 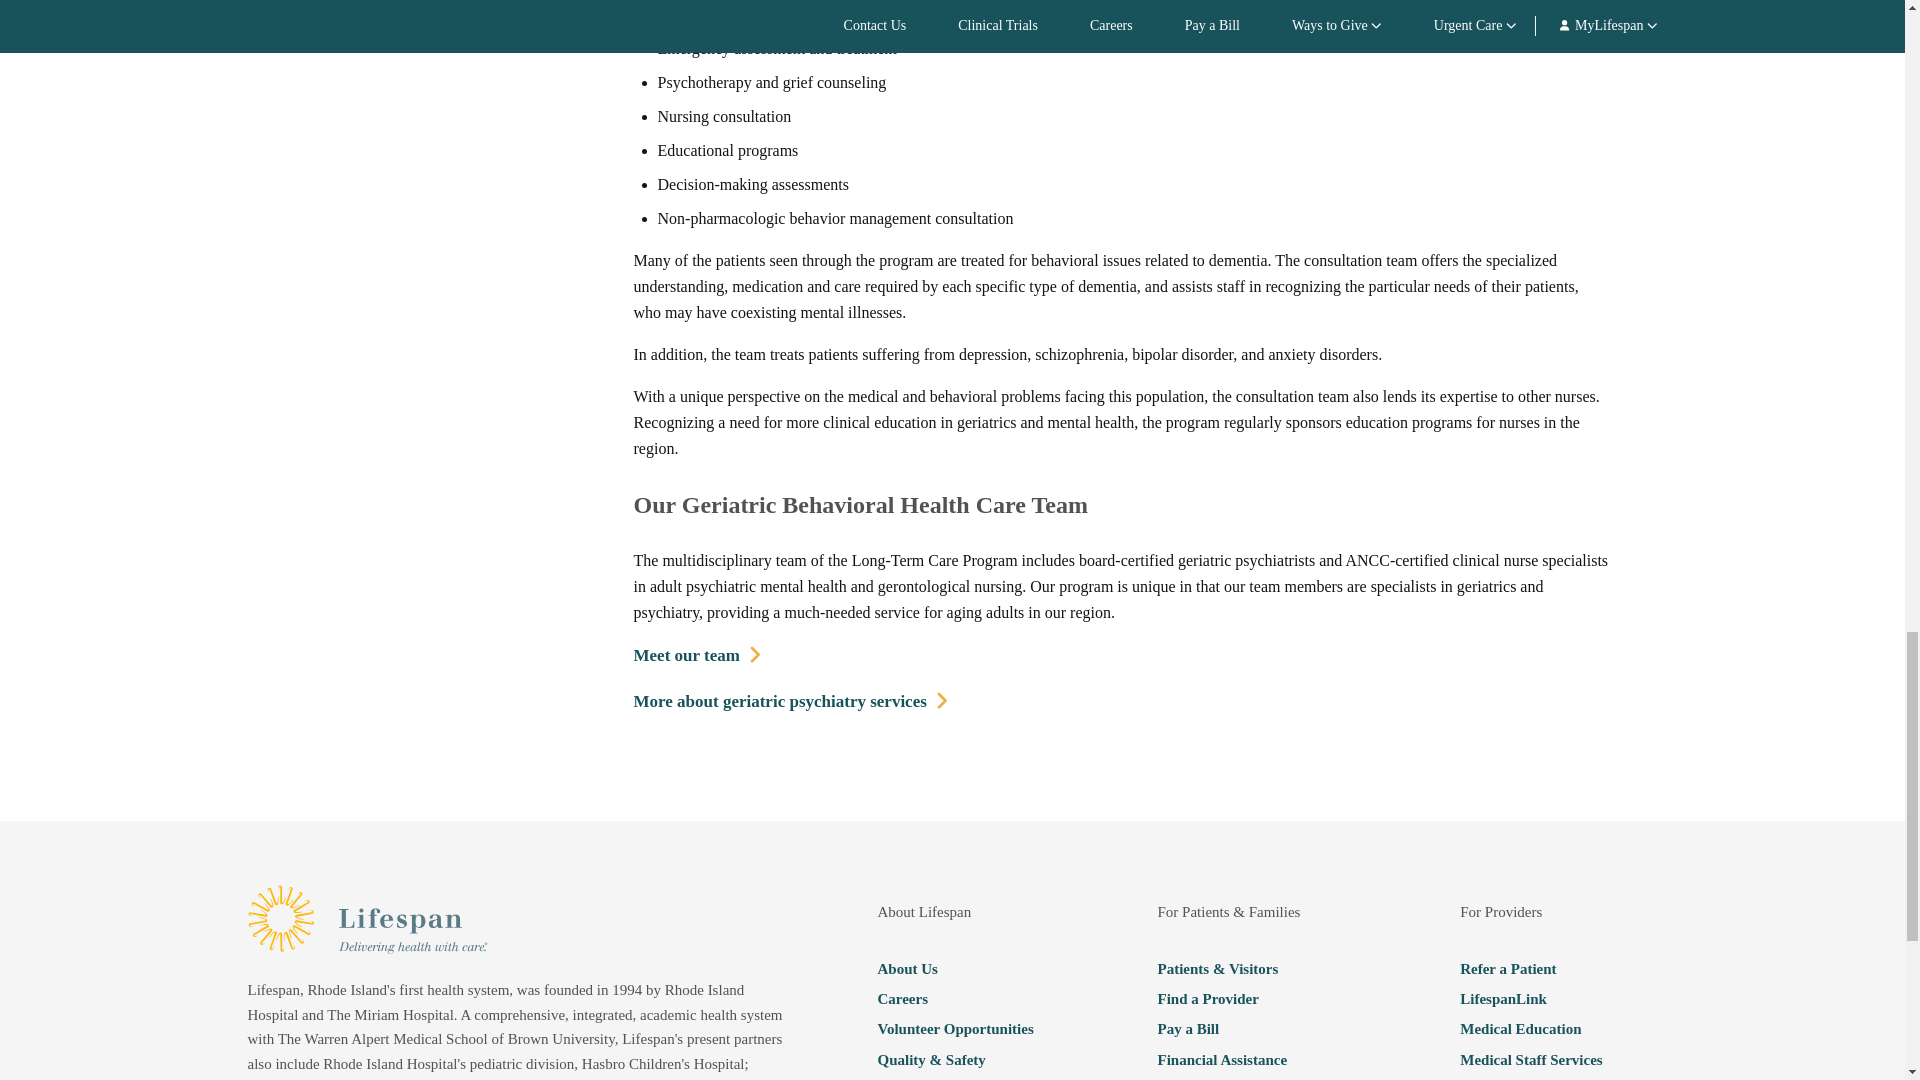 I want to click on Information about Lifespan Link, so click(x=1550, y=998).